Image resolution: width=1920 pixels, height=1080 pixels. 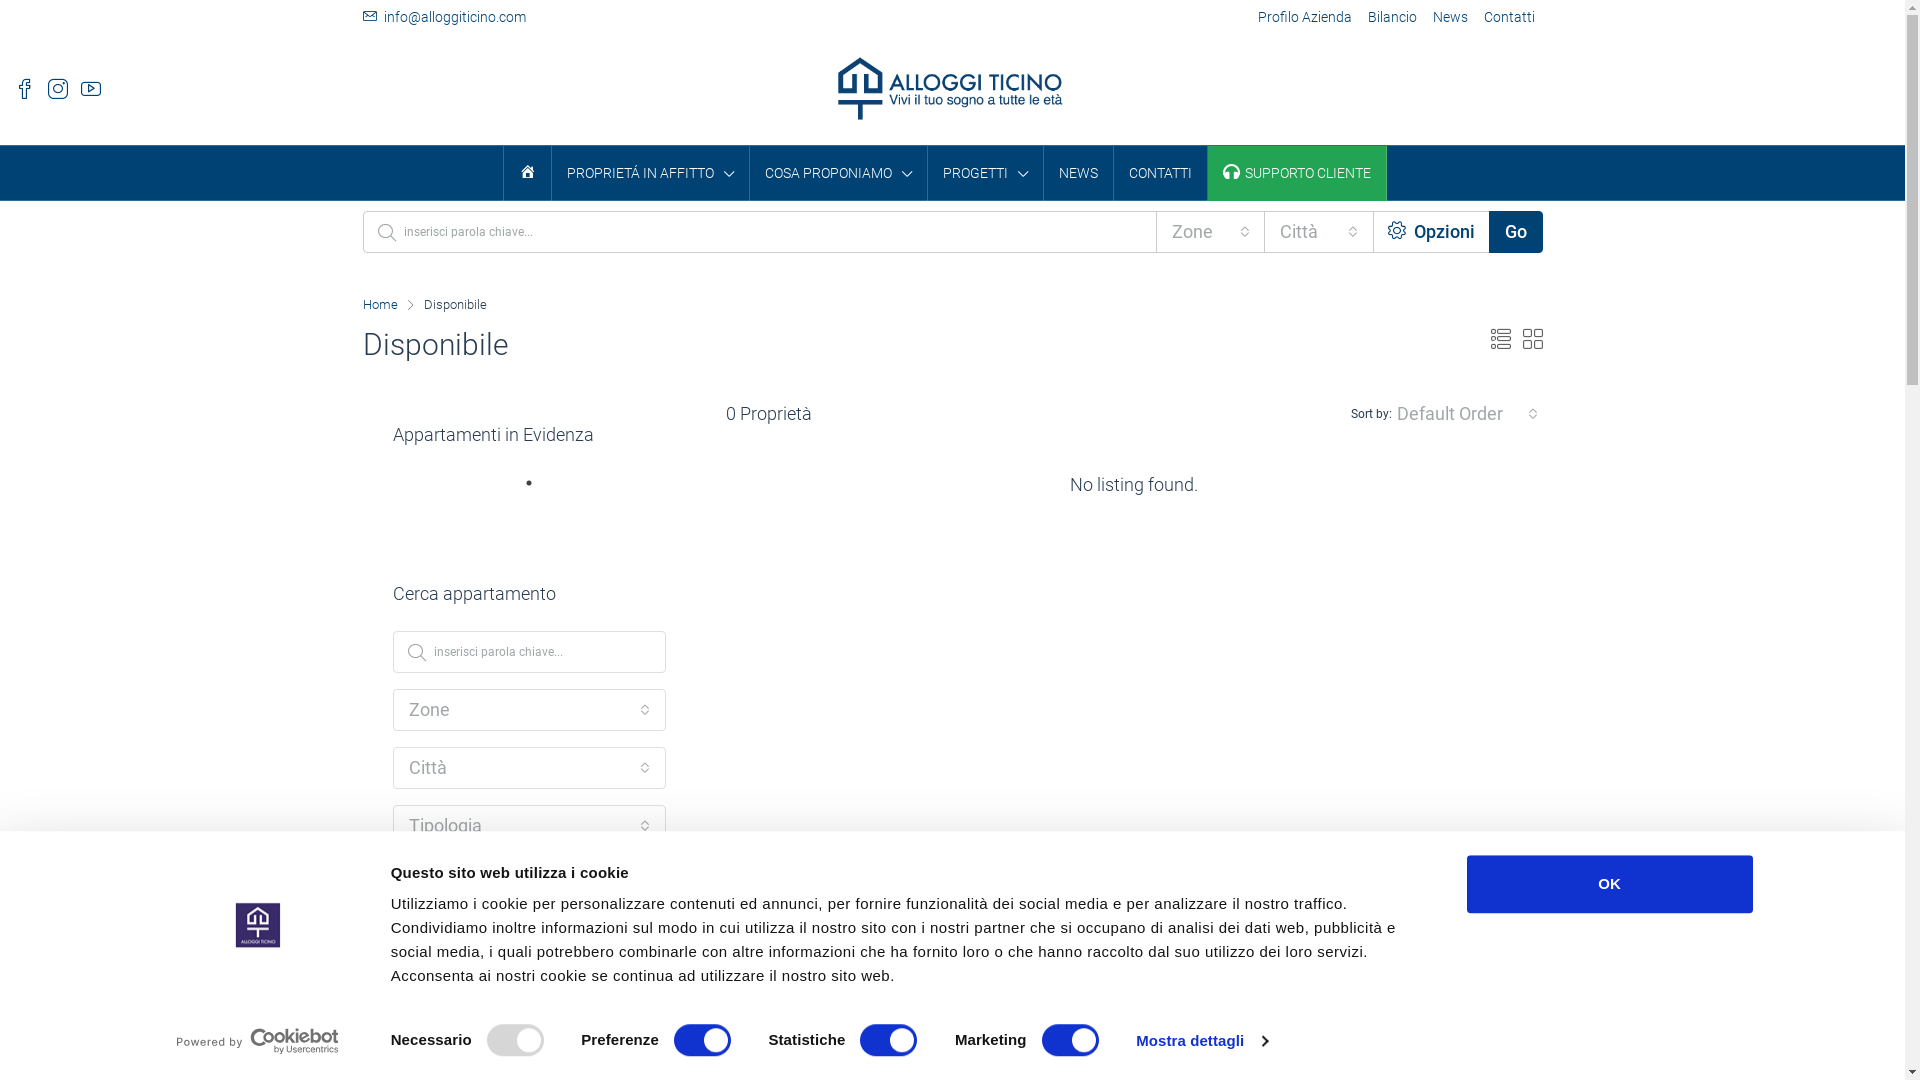 I want to click on Bagni, so click(x=528, y=942).